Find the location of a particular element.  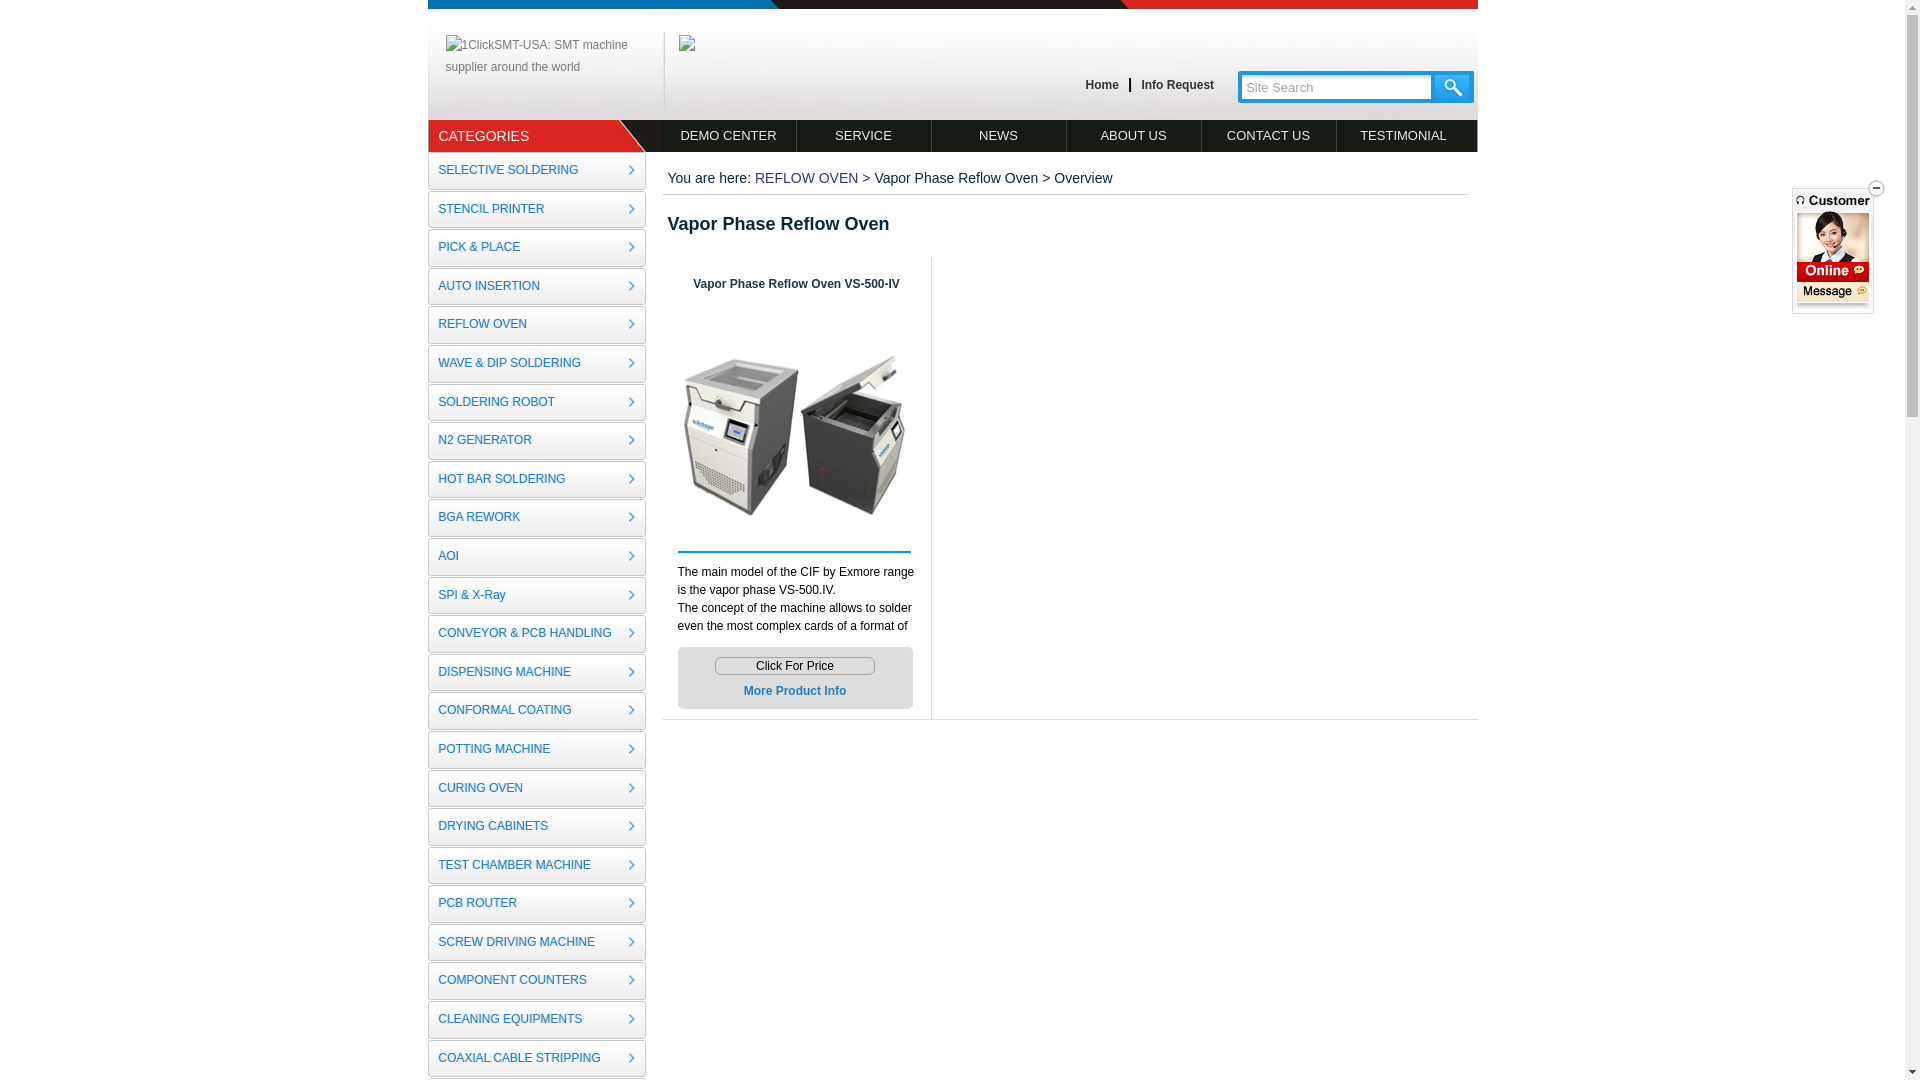

CONFORMAL COATING is located at coordinates (537, 711).